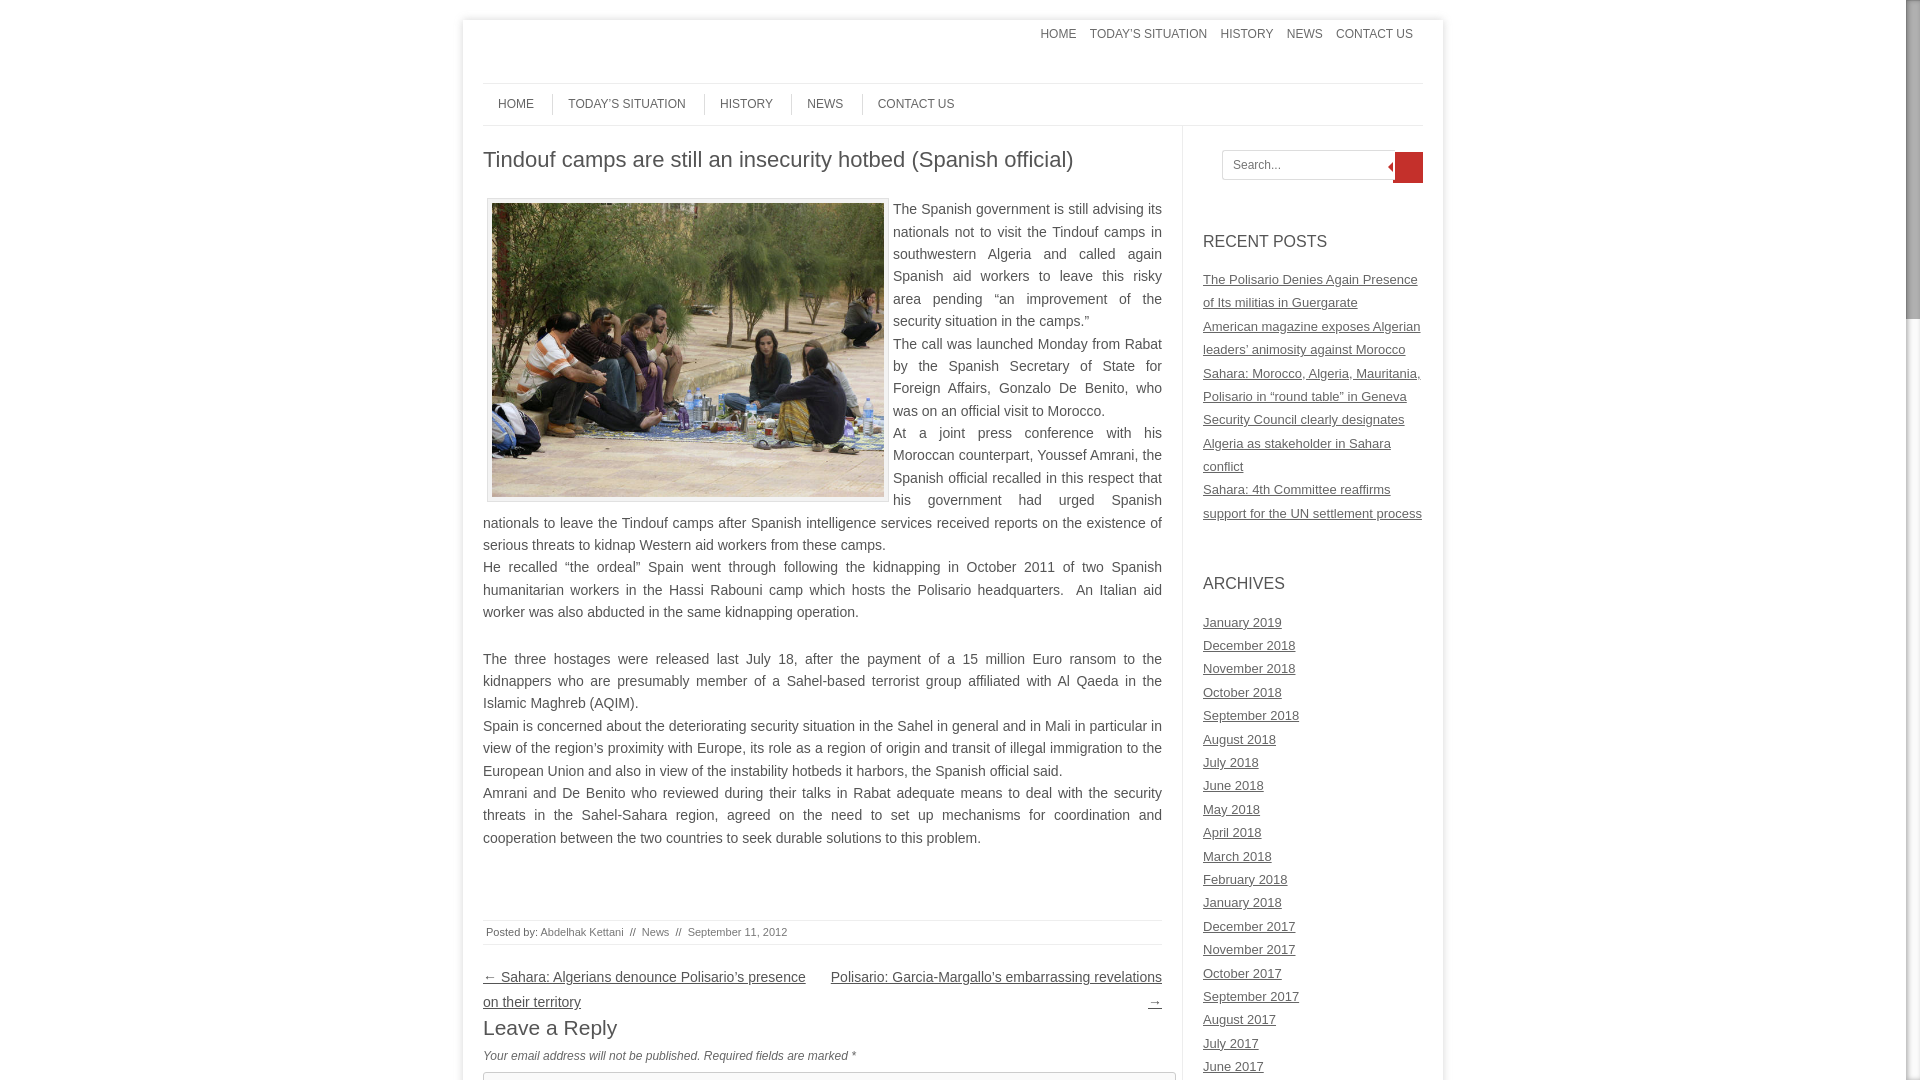 The image size is (1920, 1080). I want to click on Search, so click(1408, 167).